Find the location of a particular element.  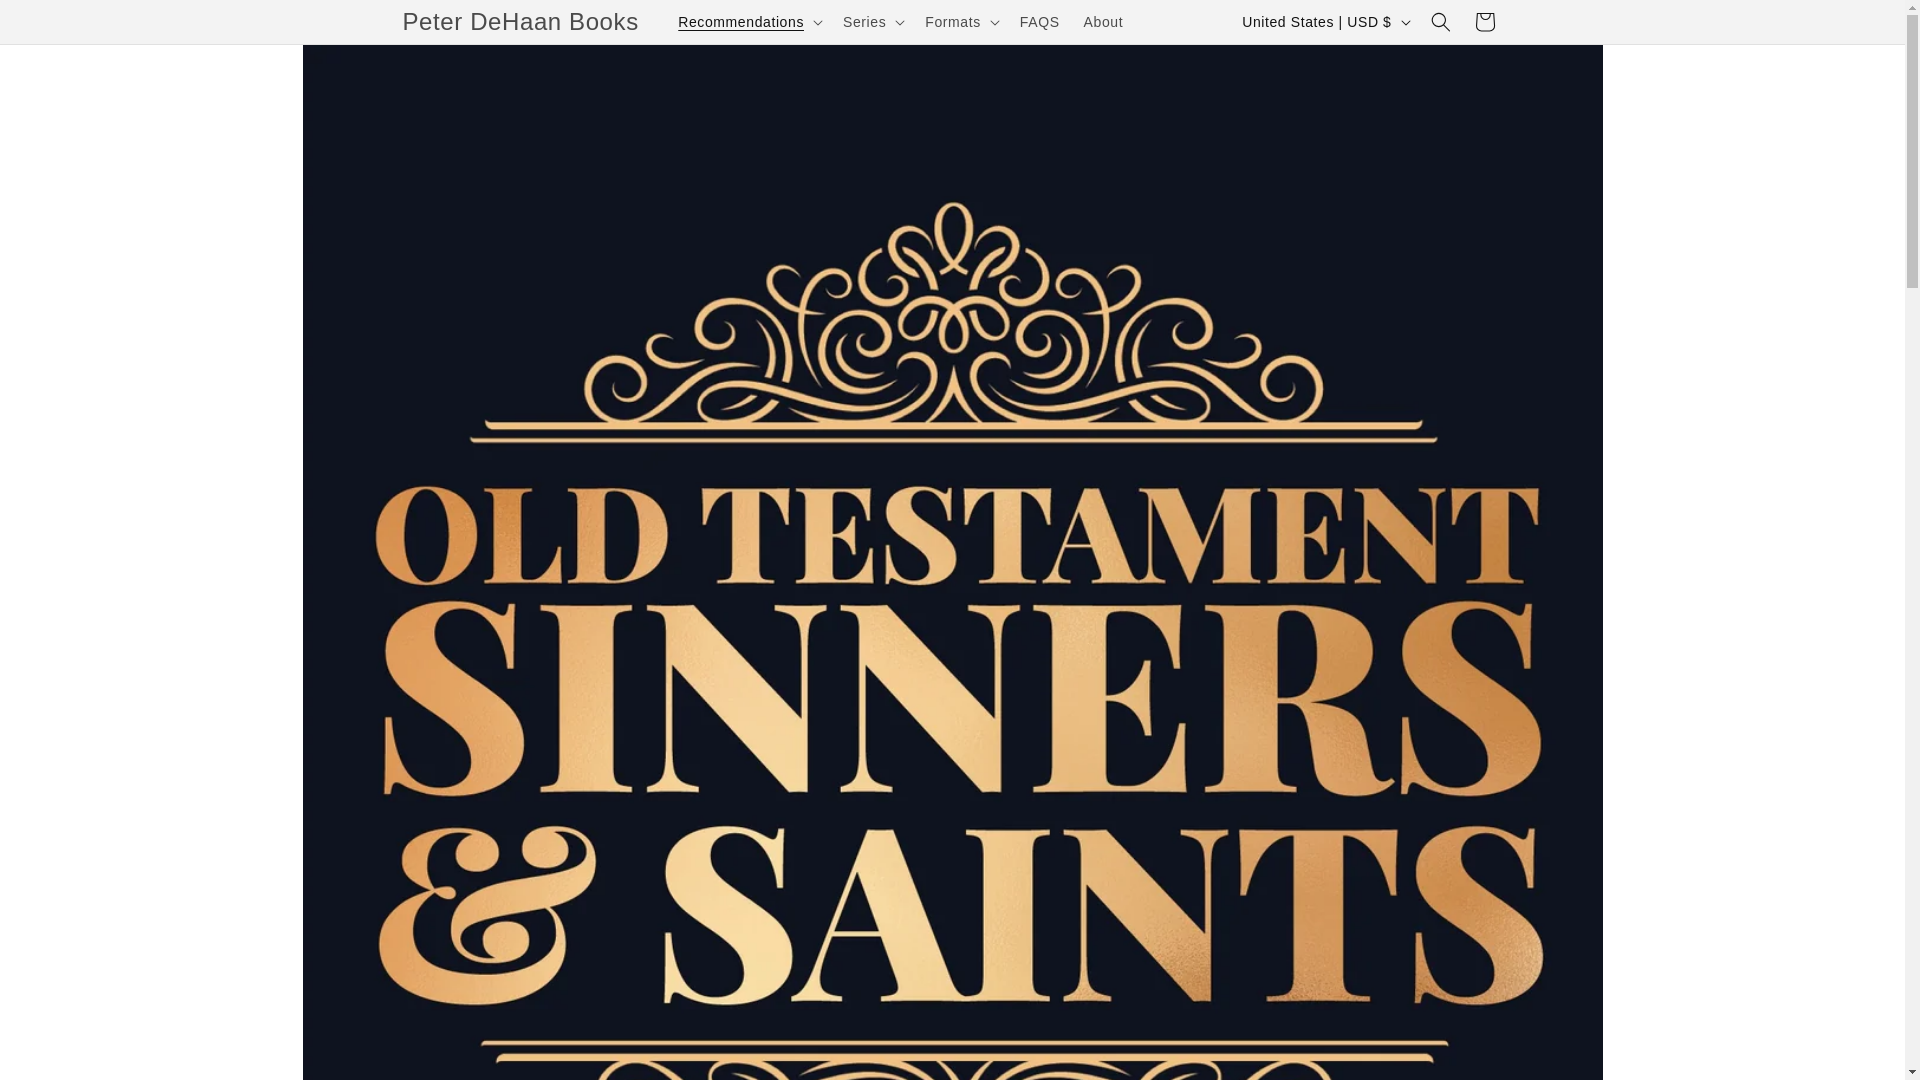

Cart is located at coordinates (1483, 22).